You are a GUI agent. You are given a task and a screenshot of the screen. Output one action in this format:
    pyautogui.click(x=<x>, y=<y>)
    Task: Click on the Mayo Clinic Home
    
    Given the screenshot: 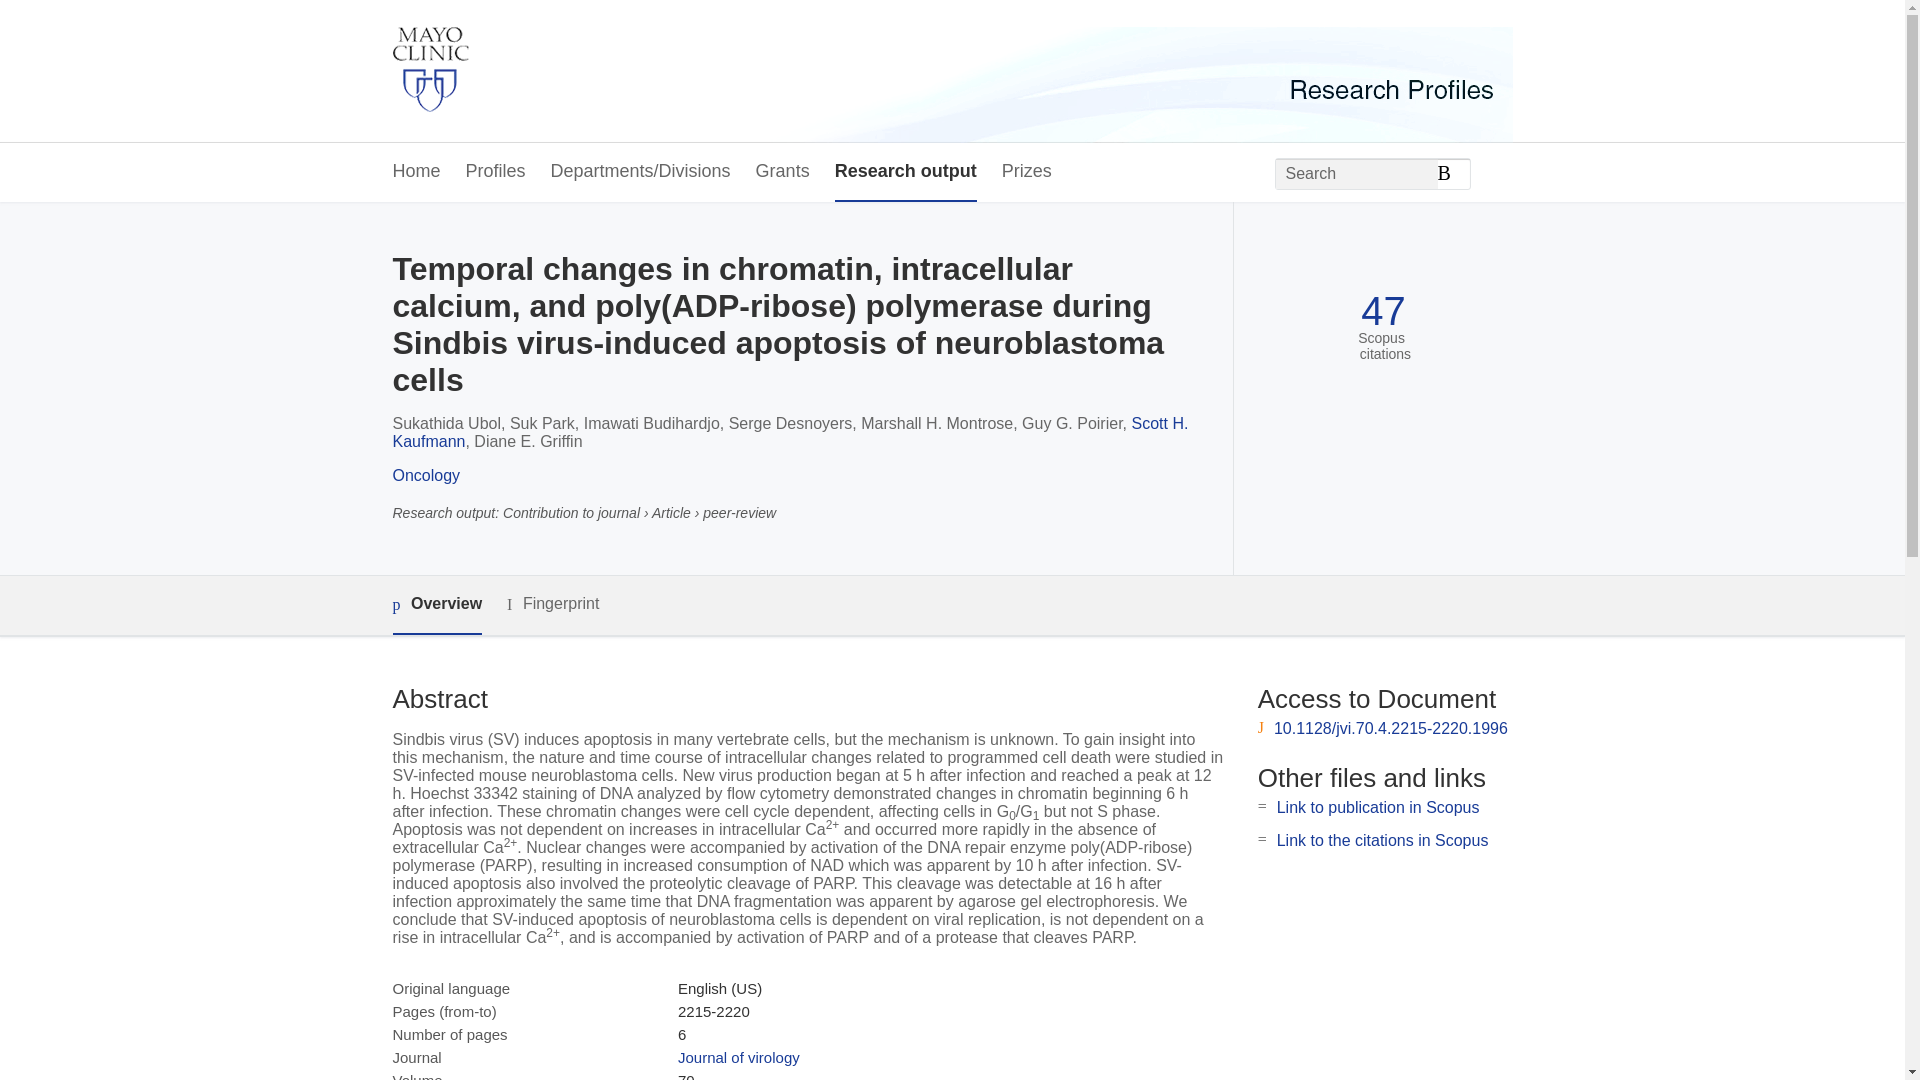 What is the action you would take?
    pyautogui.click(x=430, y=71)
    